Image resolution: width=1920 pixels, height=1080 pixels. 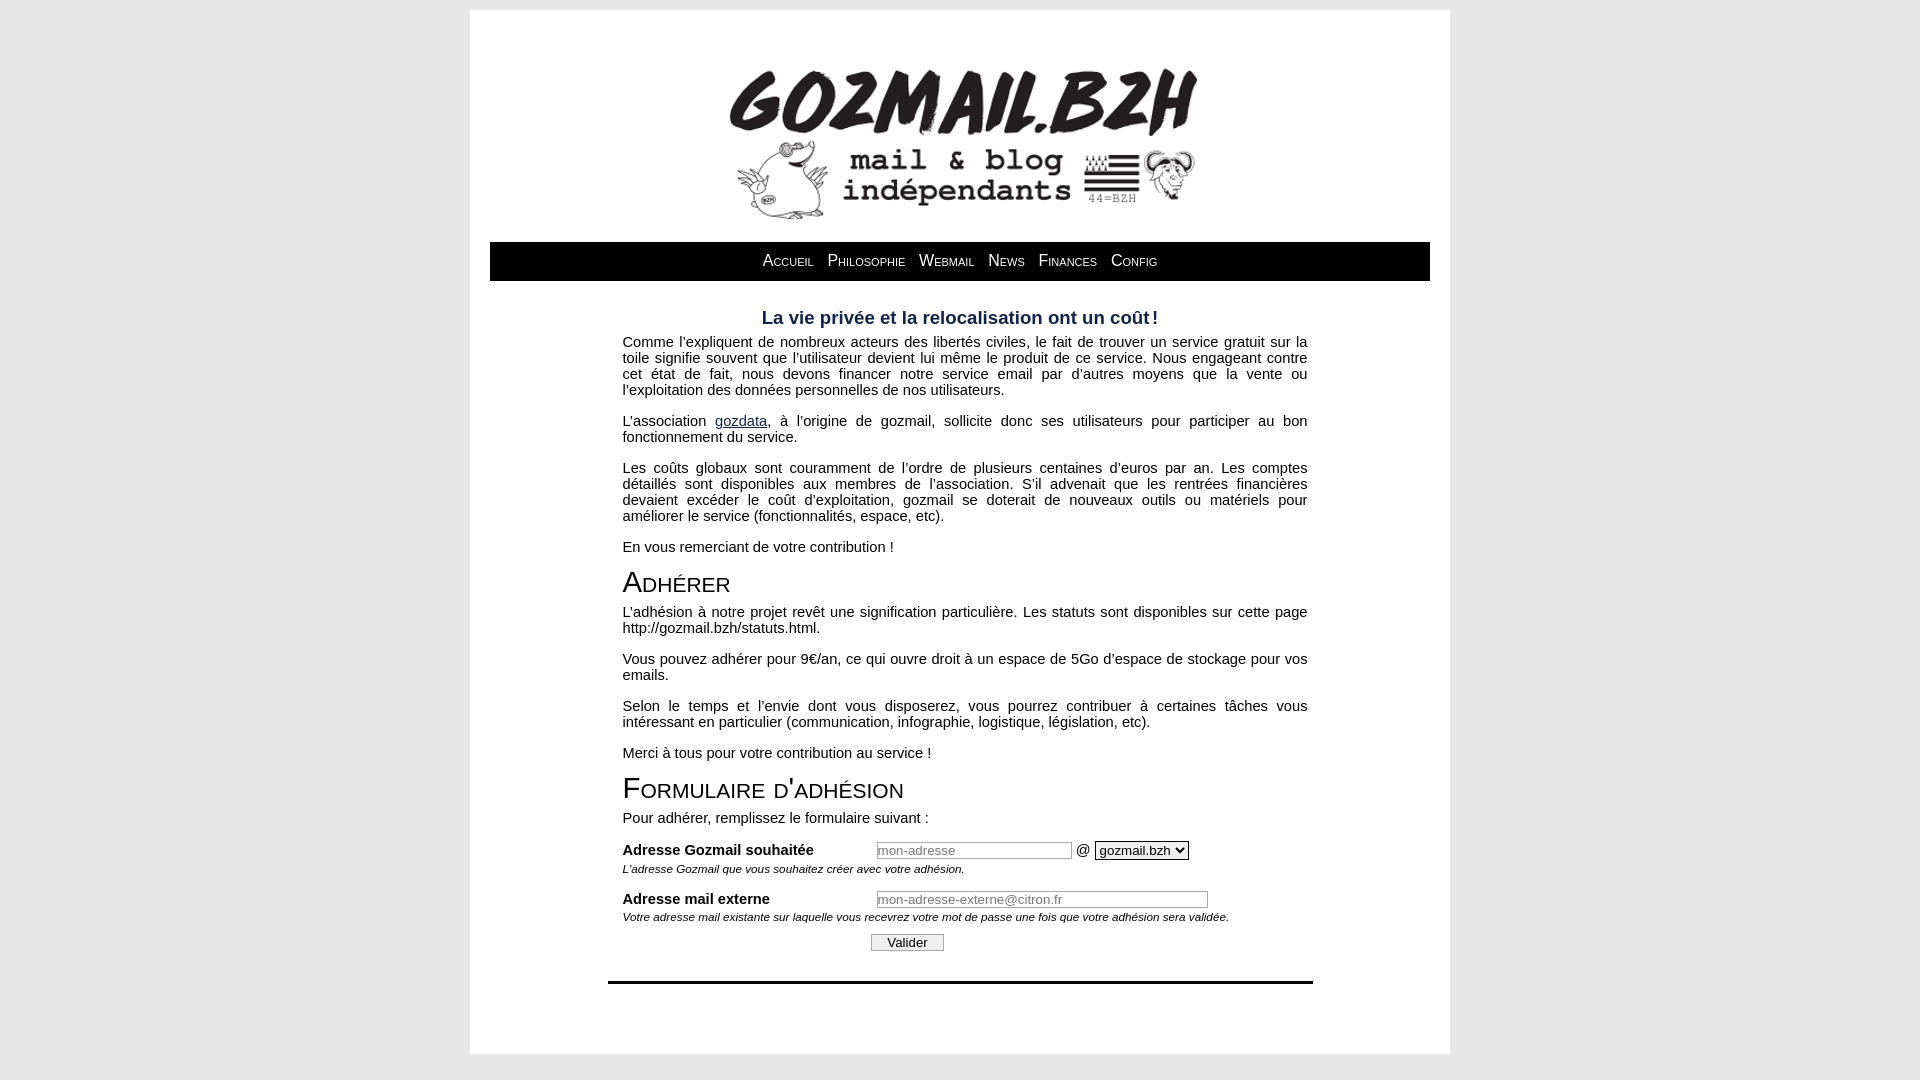 What do you see at coordinates (1006, 260) in the screenshot?
I see `News` at bounding box center [1006, 260].